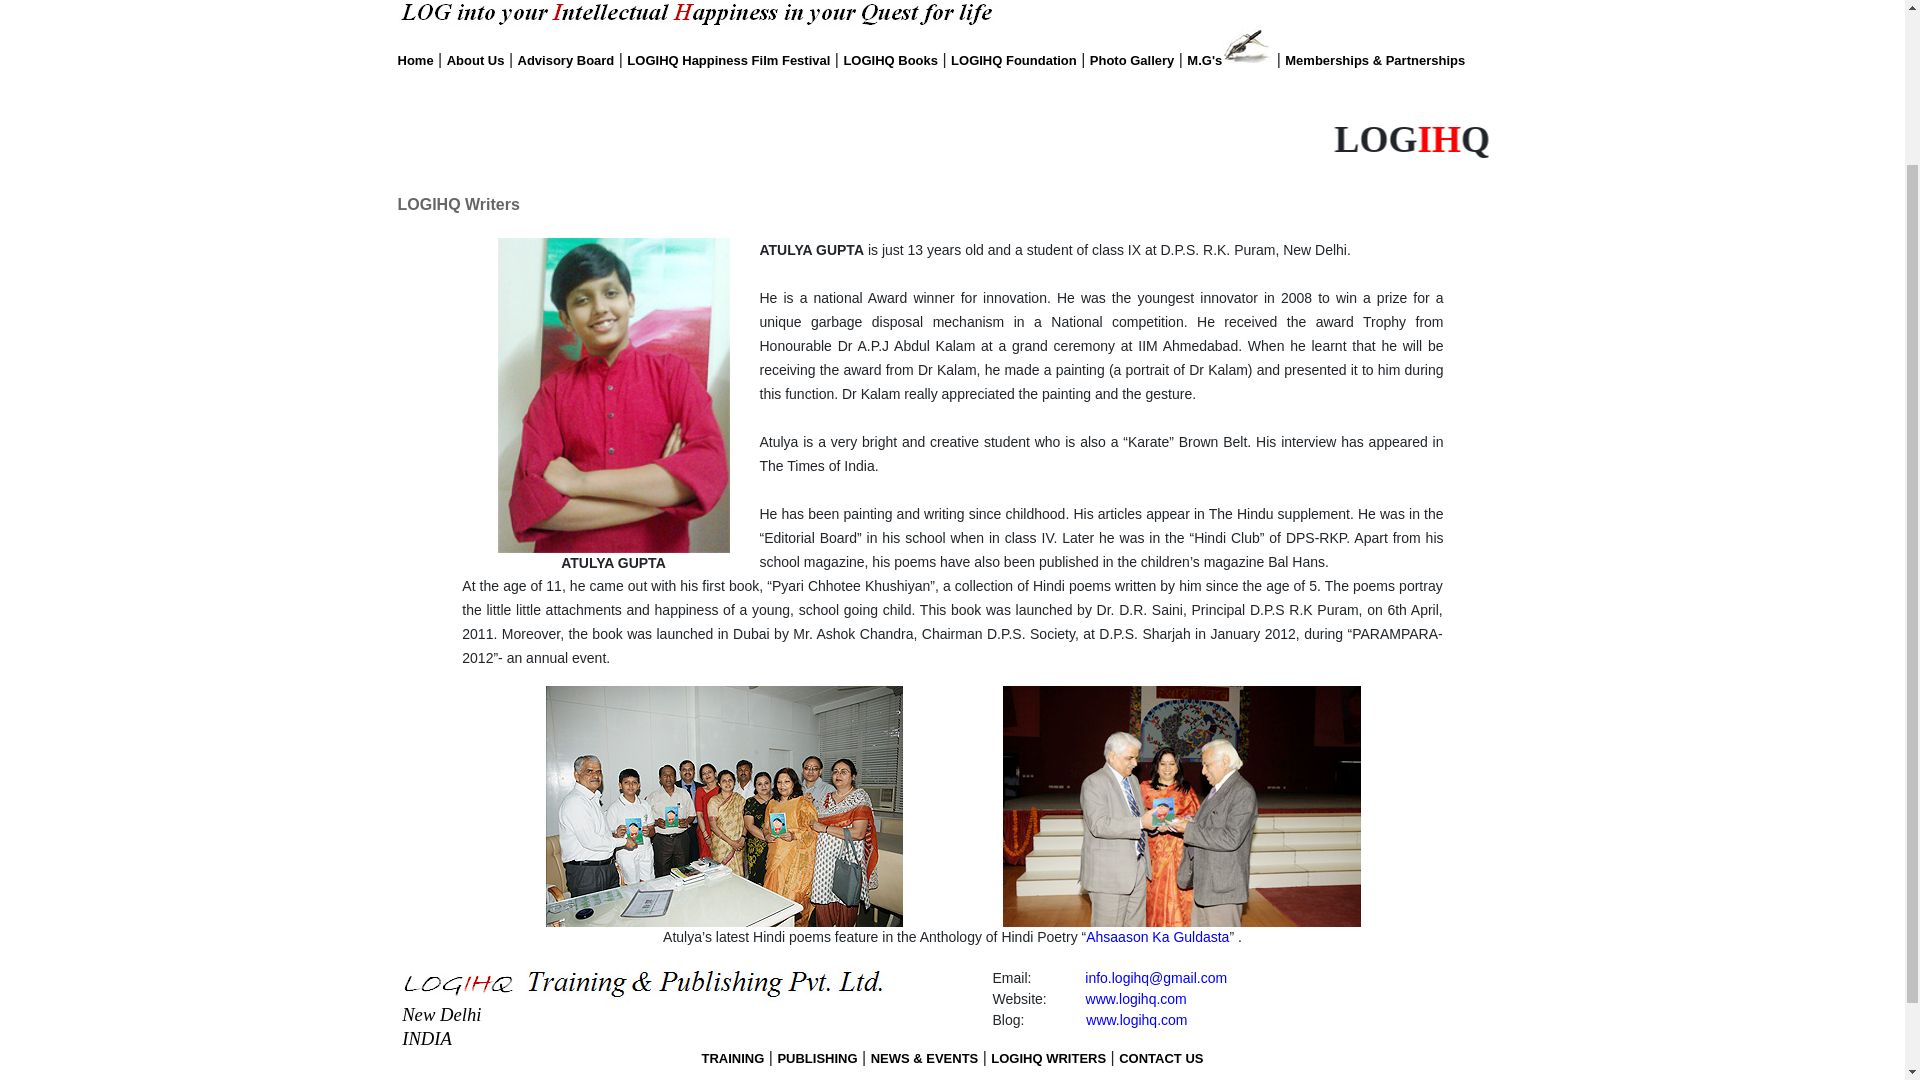 This screenshot has height=1080, width=1920. I want to click on www.logihq.com, so click(1136, 1020).